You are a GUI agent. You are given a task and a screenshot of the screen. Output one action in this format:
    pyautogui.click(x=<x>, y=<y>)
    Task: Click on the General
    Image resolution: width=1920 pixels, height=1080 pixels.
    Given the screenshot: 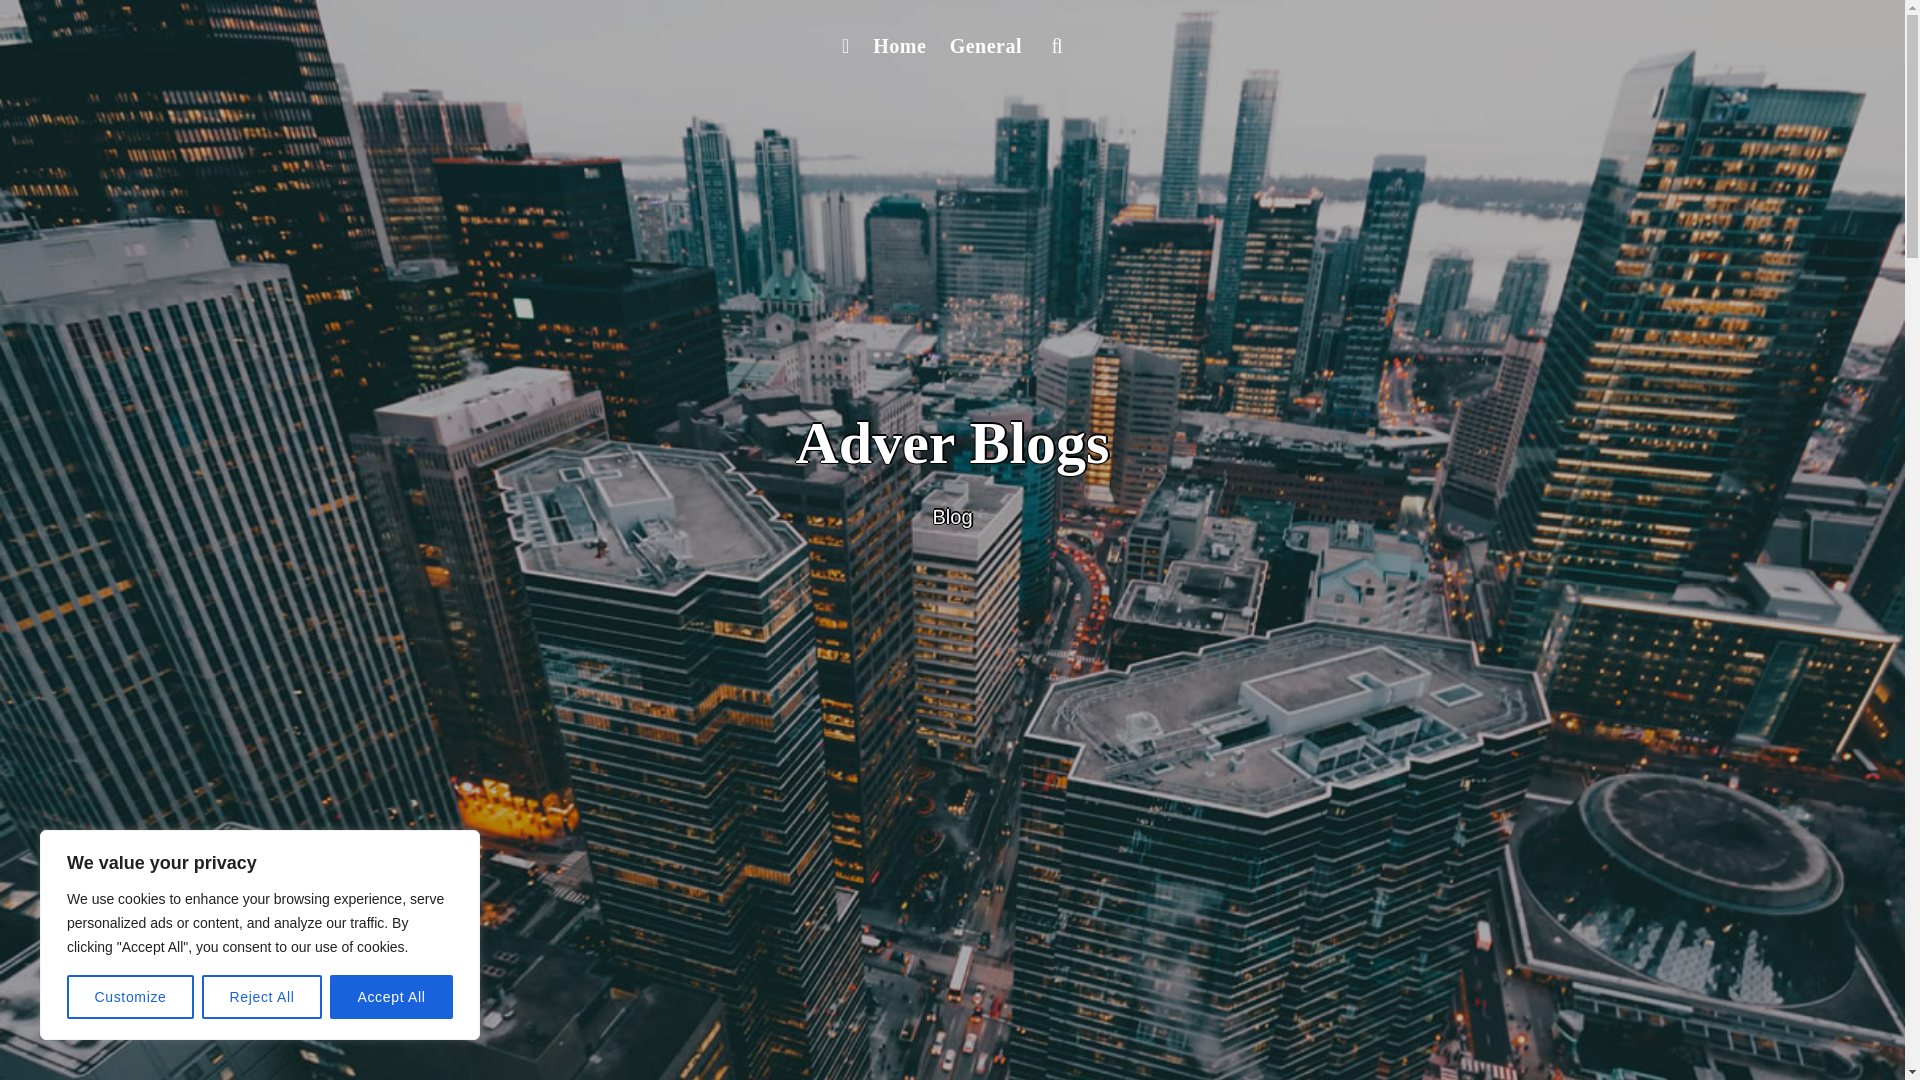 What is the action you would take?
    pyautogui.click(x=986, y=46)
    